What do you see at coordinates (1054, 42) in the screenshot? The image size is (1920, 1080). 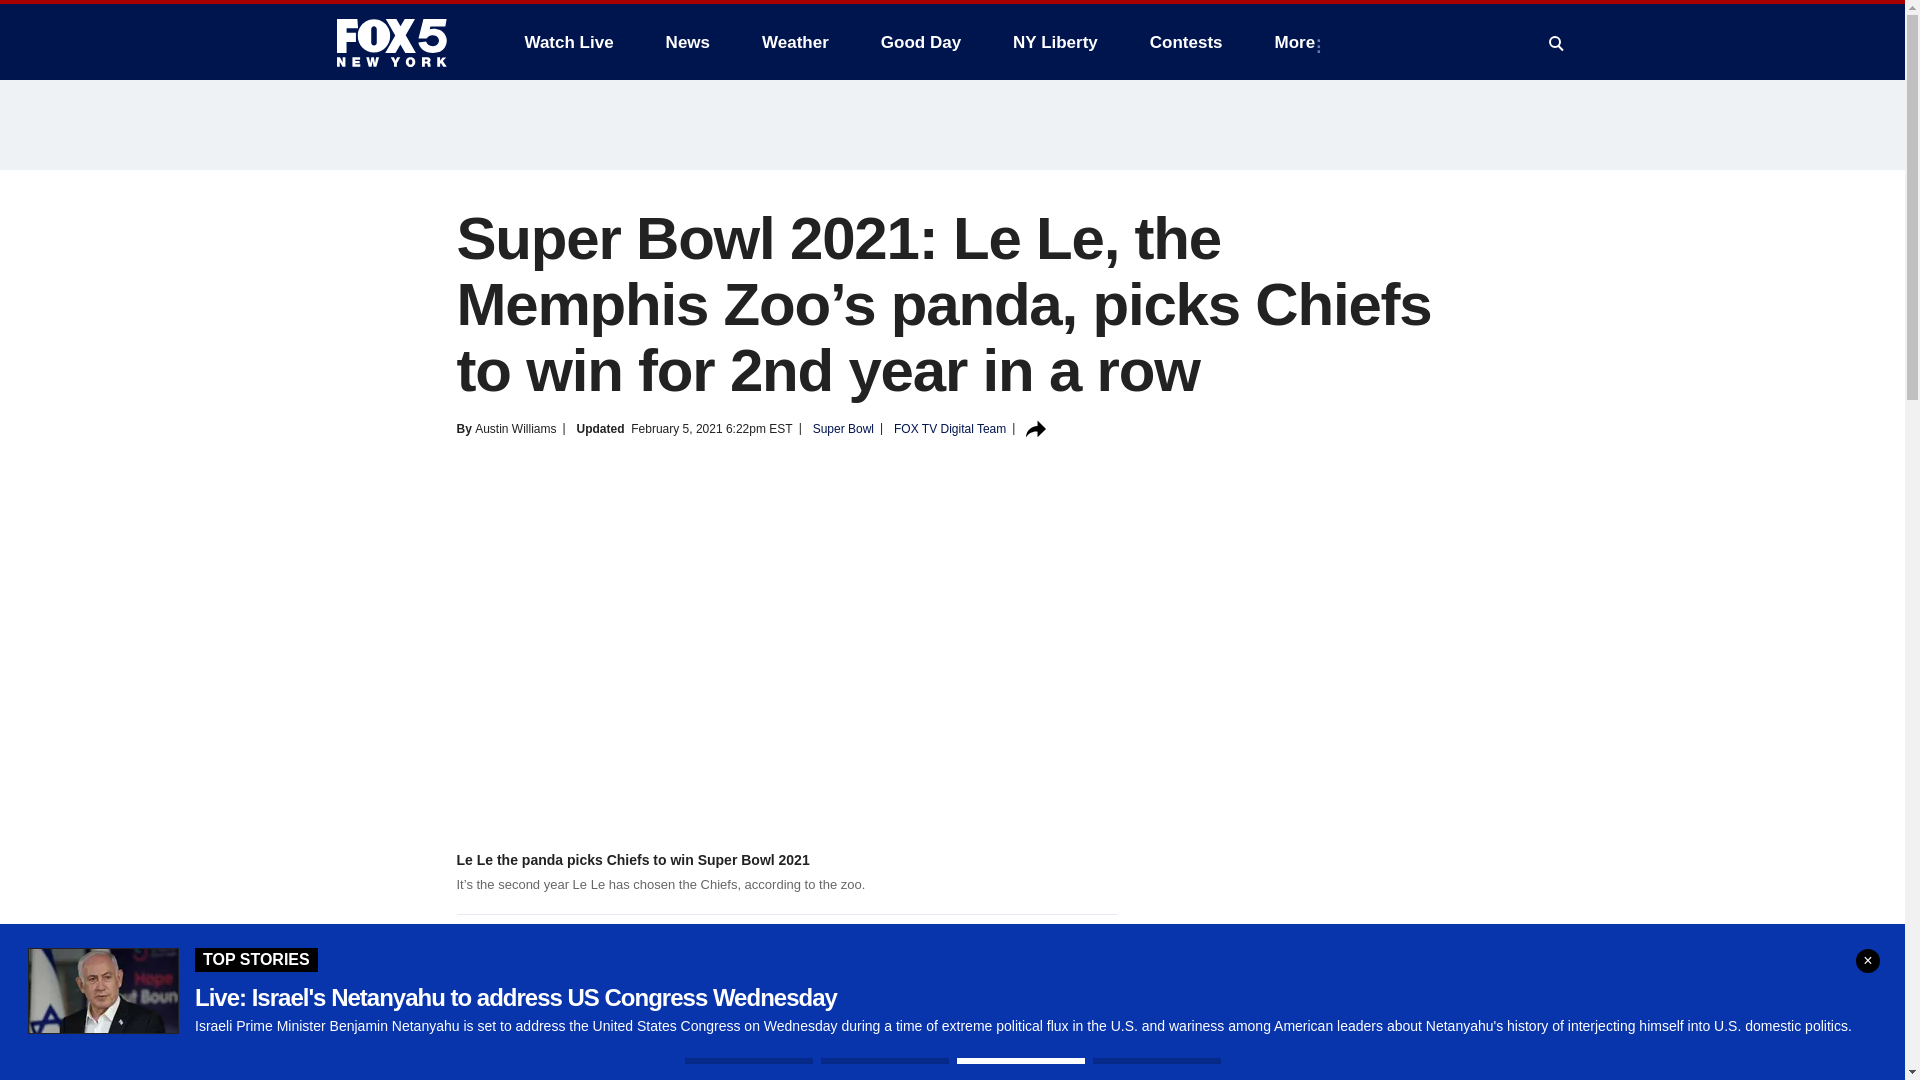 I see `NY Liberty` at bounding box center [1054, 42].